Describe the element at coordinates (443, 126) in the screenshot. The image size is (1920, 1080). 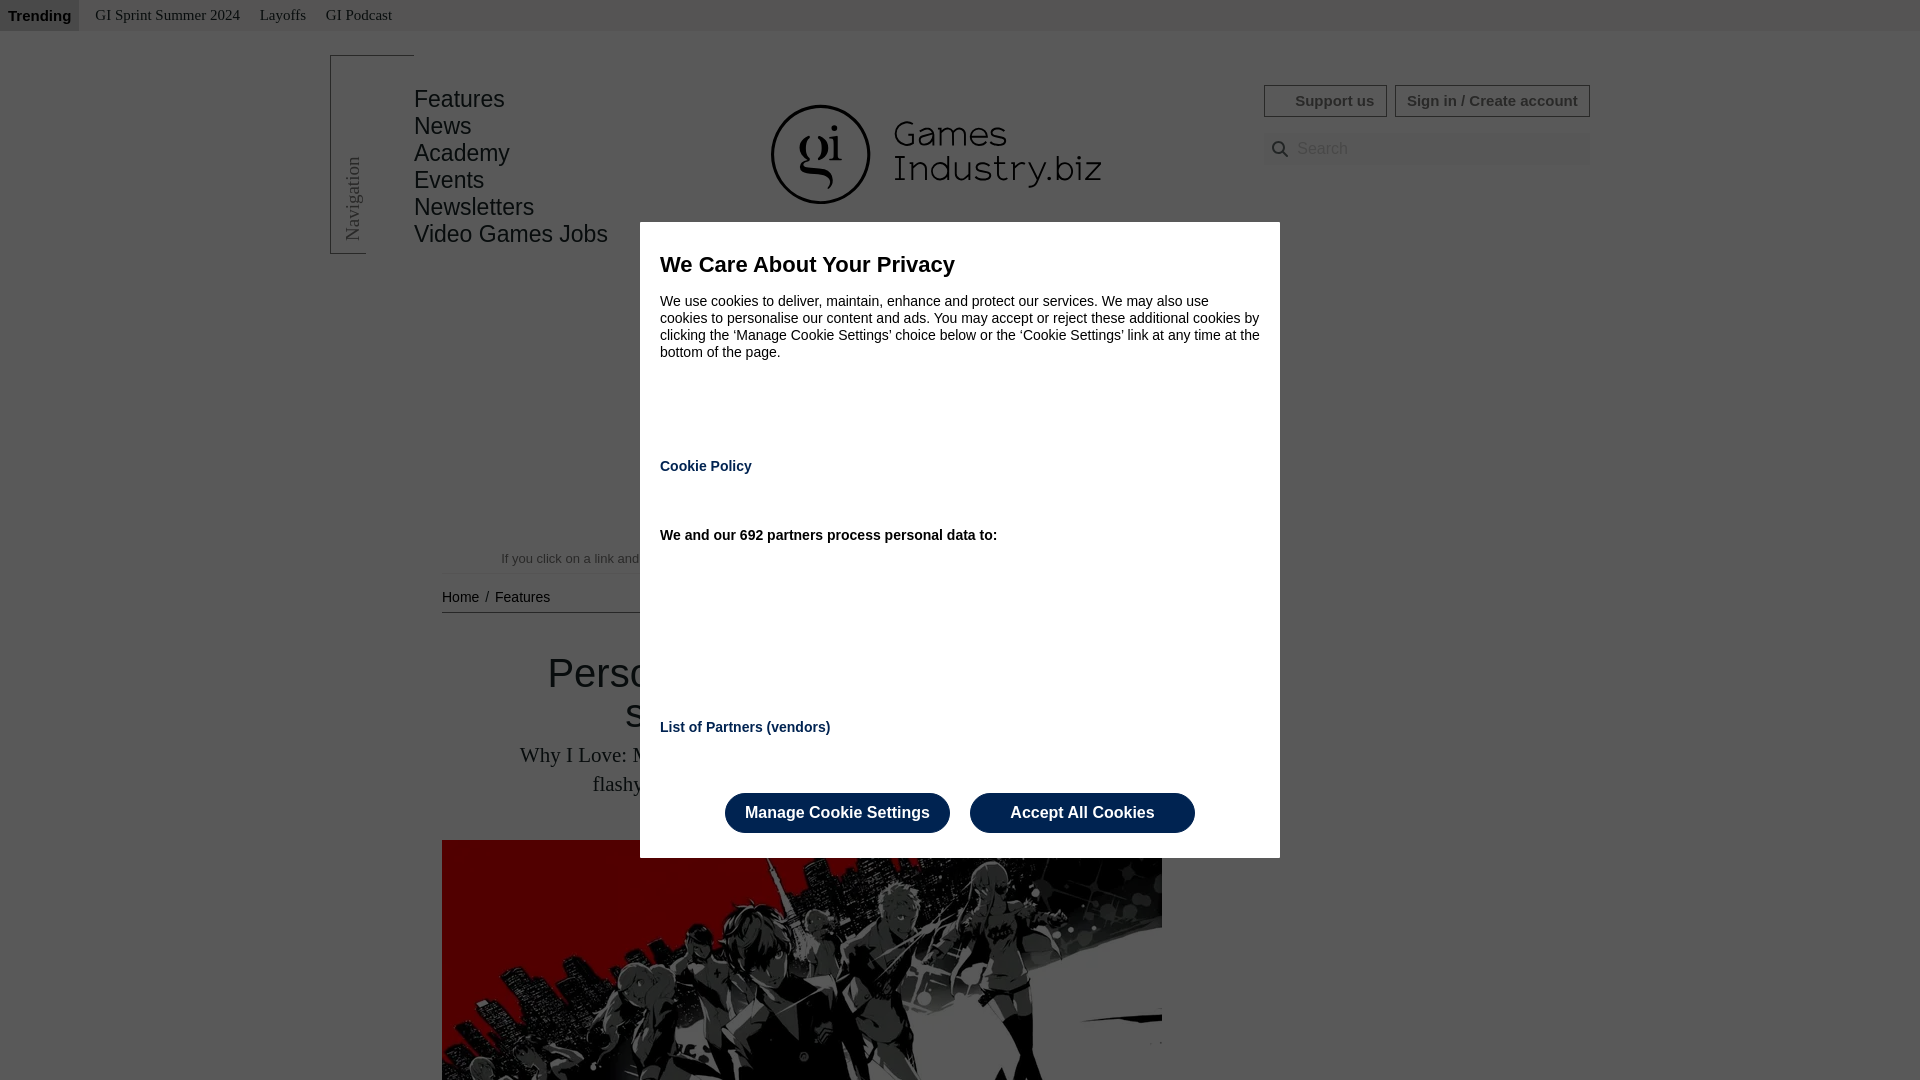
I see `News` at that location.